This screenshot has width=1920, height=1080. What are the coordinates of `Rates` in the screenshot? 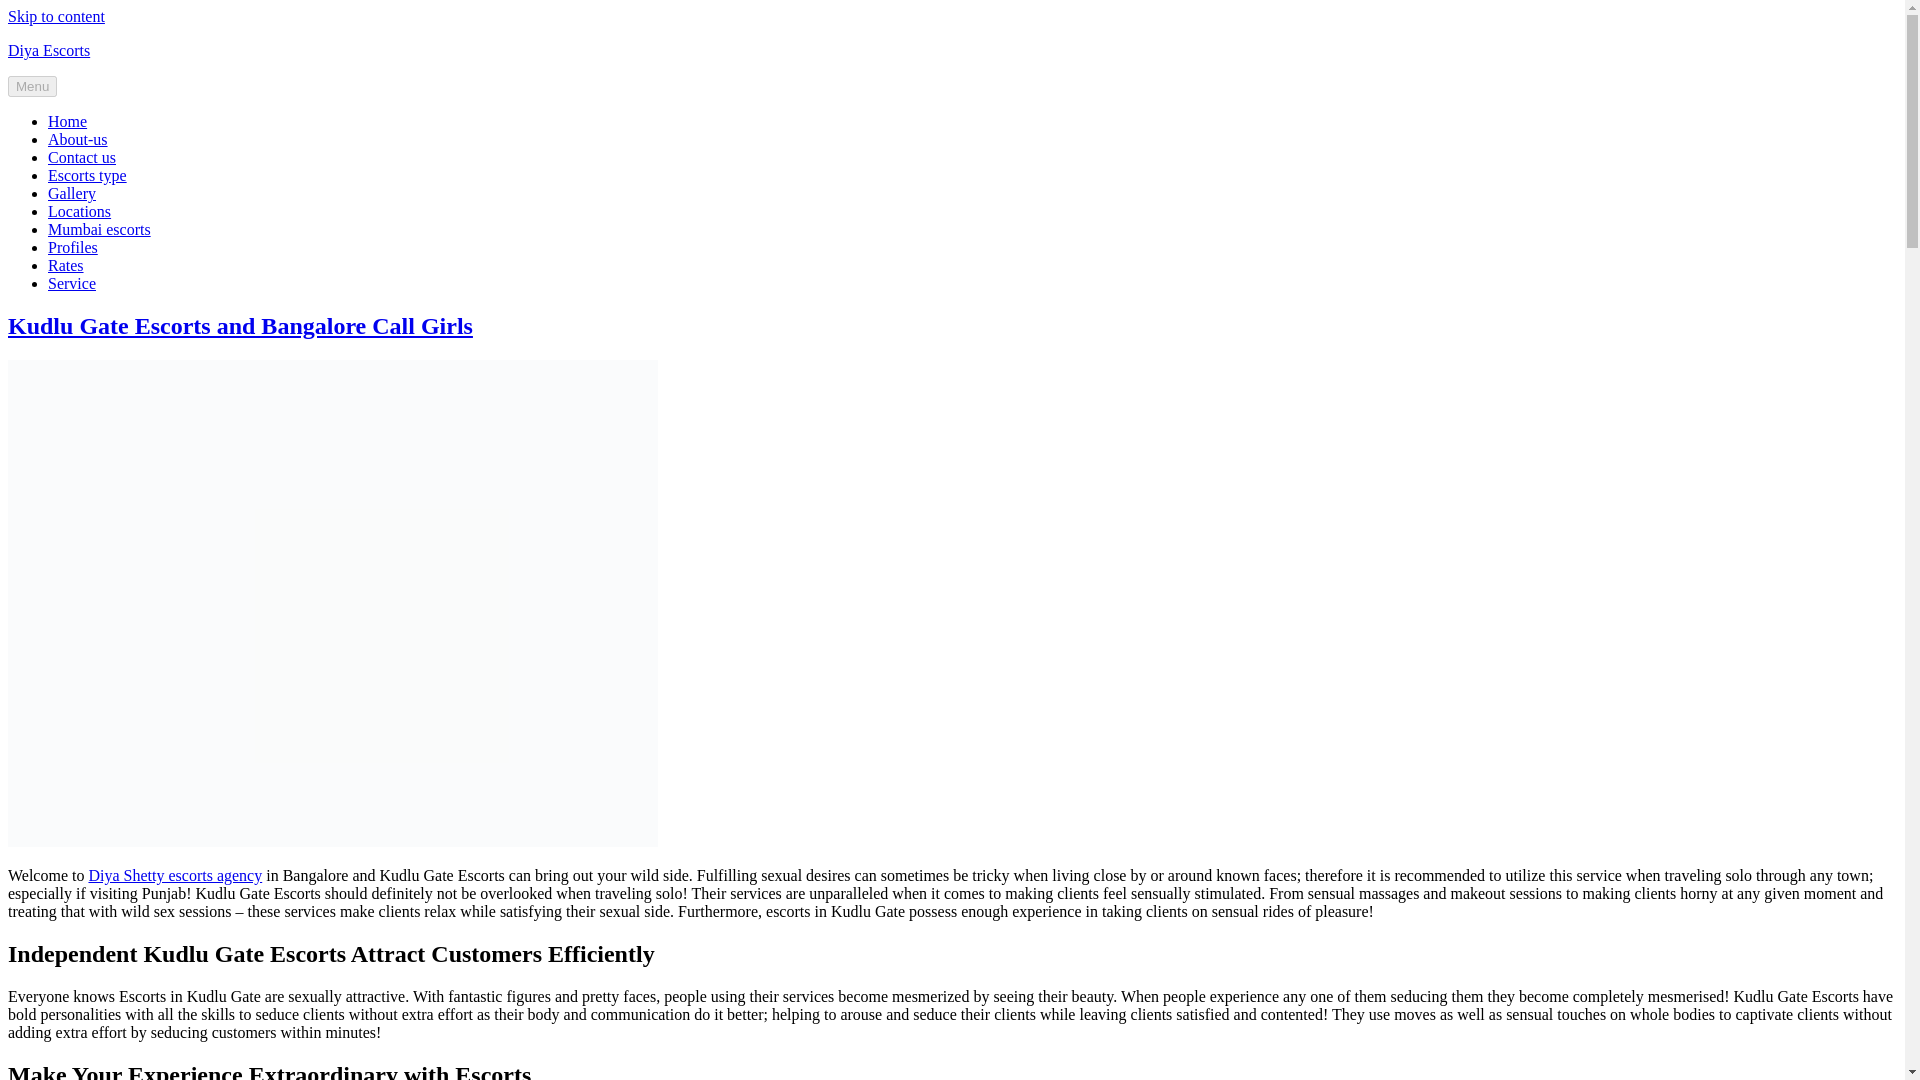 It's located at (66, 266).